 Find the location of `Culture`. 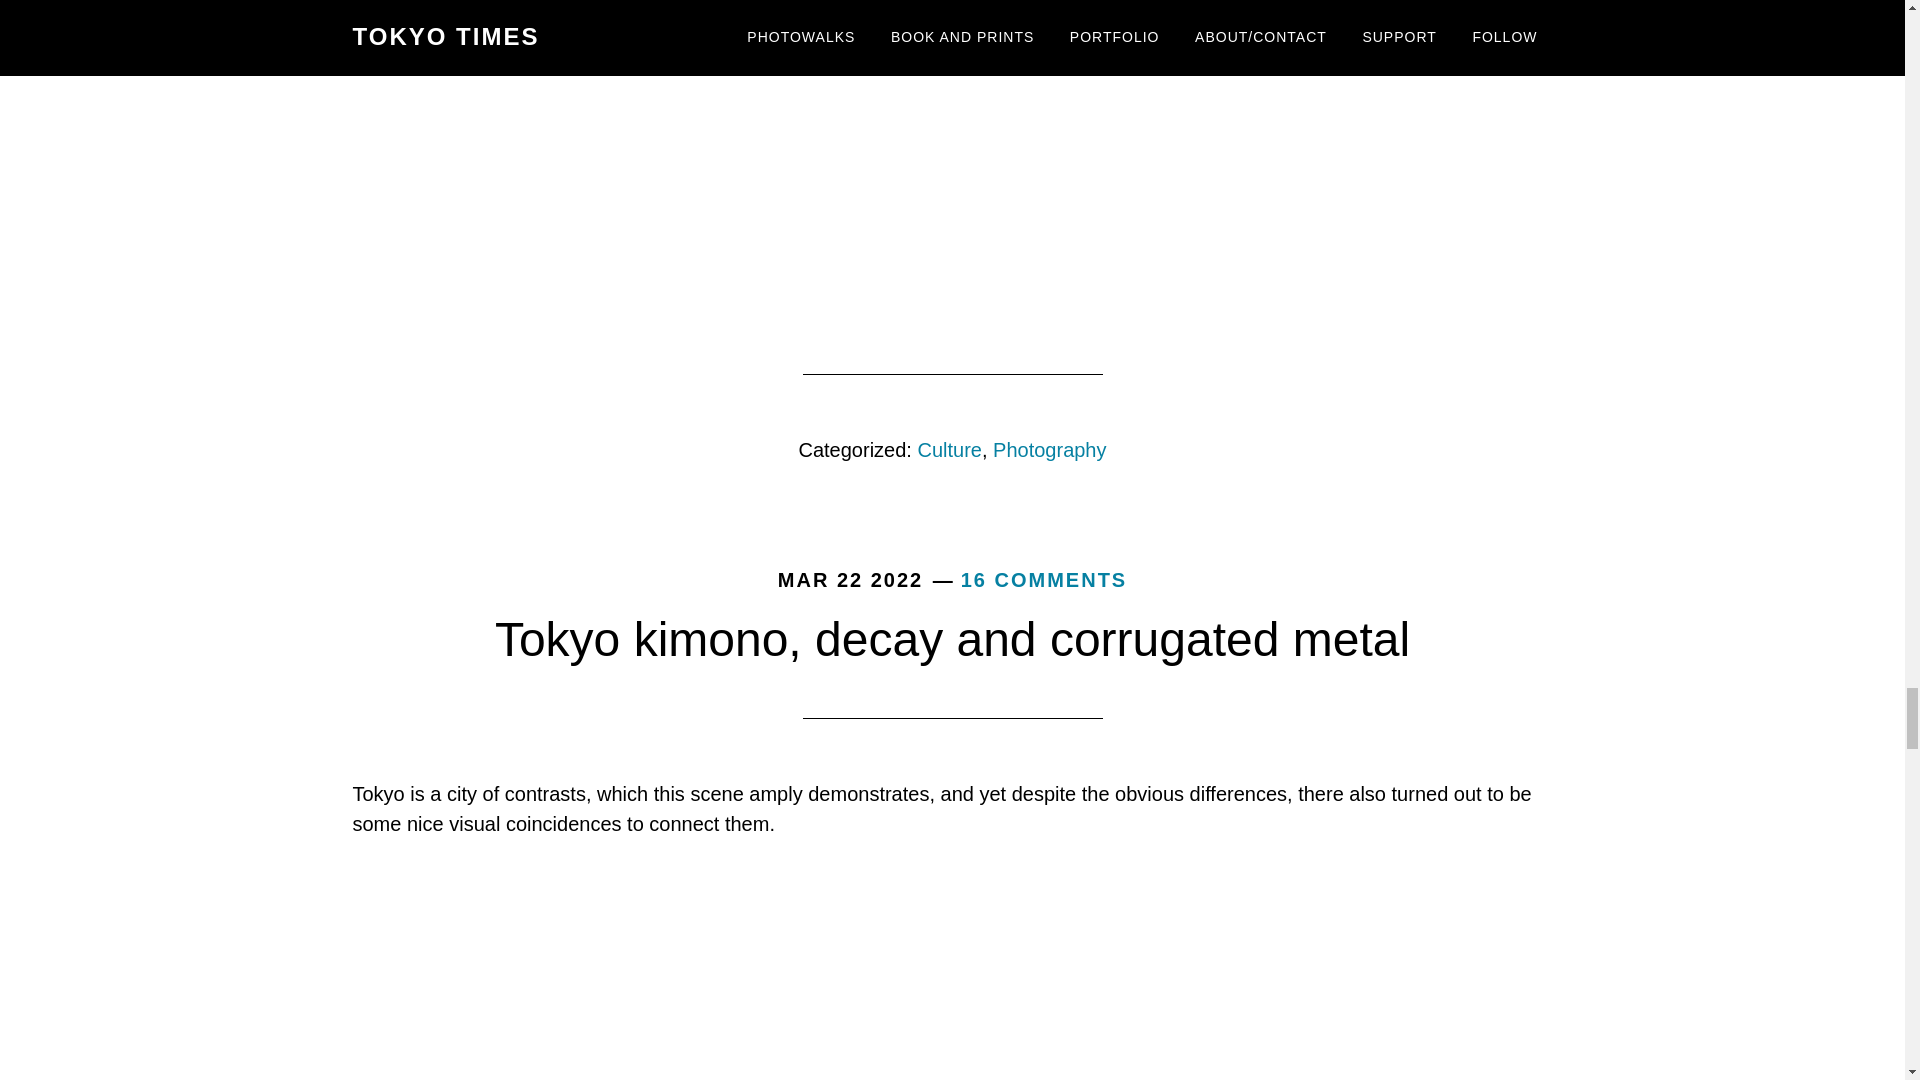

Culture is located at coordinates (949, 450).